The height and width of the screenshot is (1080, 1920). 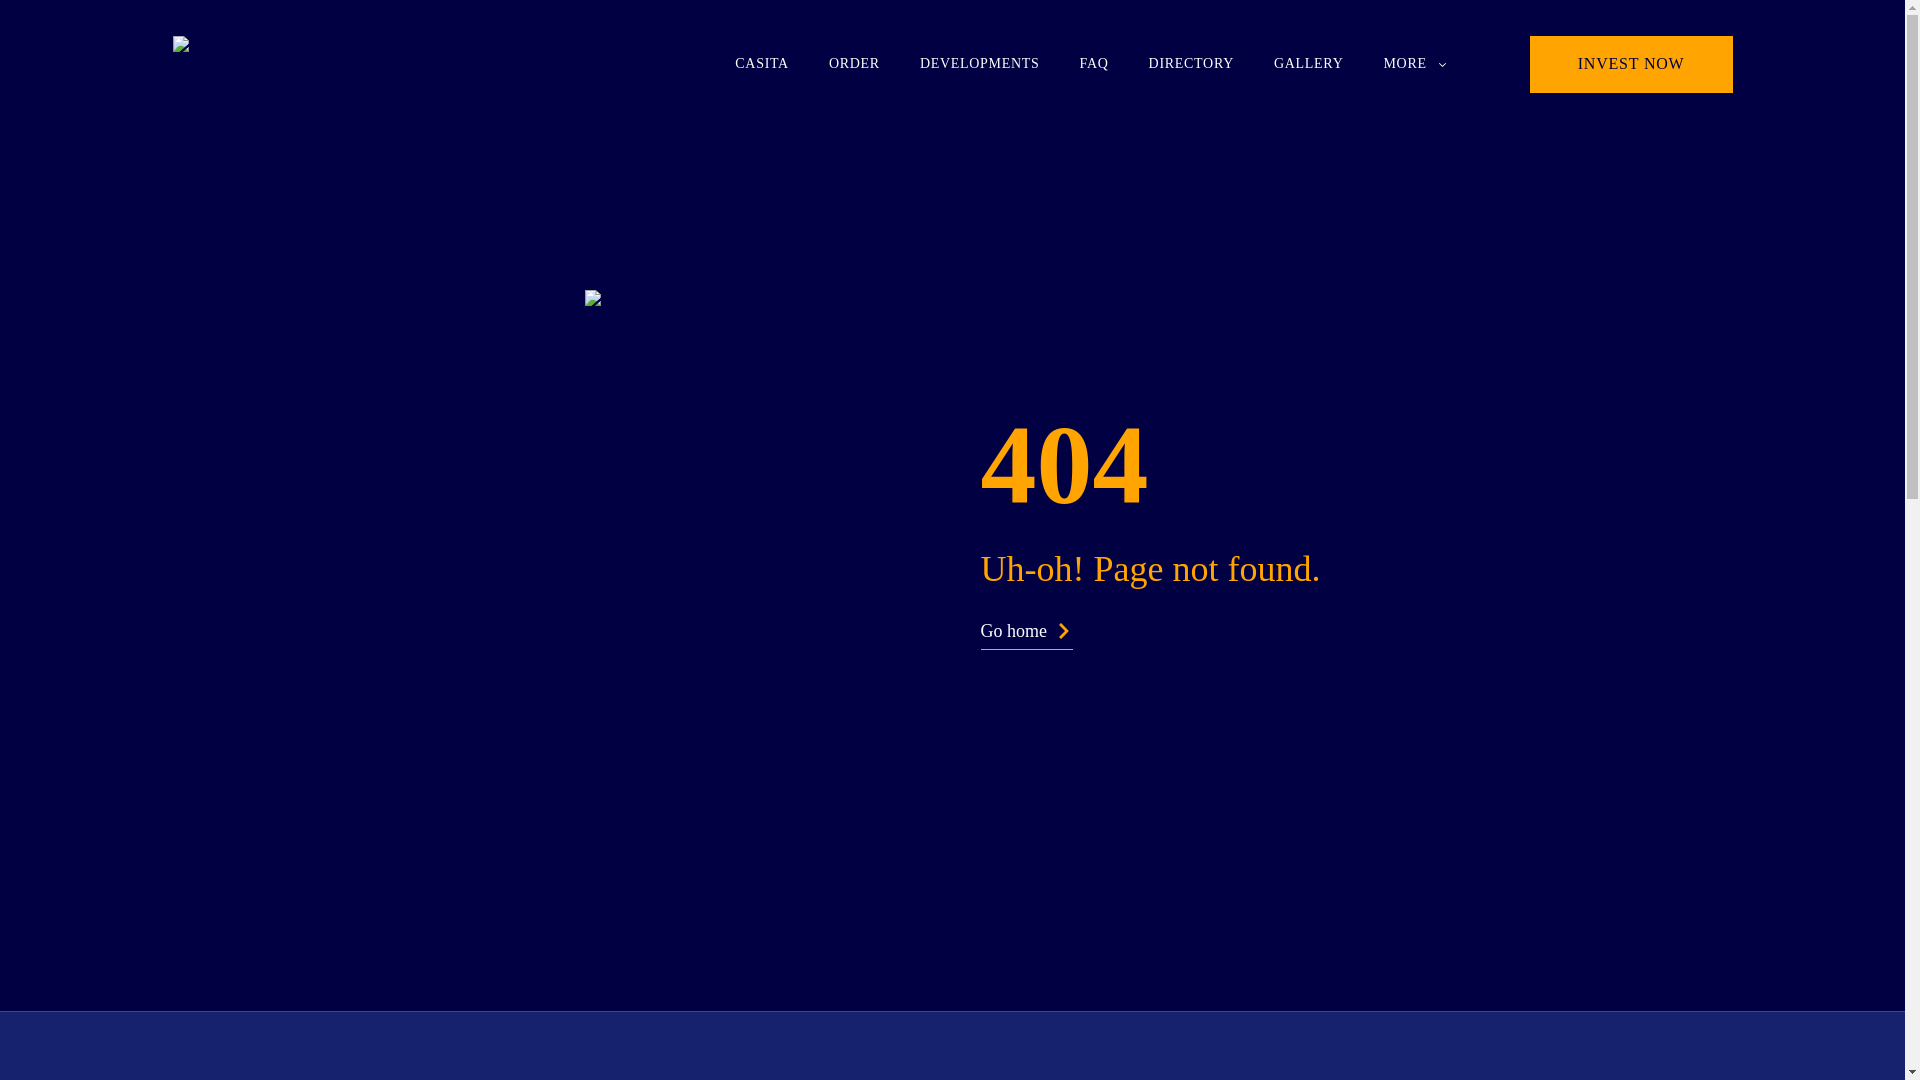 What do you see at coordinates (1094, 64) in the screenshot?
I see `FAQ` at bounding box center [1094, 64].